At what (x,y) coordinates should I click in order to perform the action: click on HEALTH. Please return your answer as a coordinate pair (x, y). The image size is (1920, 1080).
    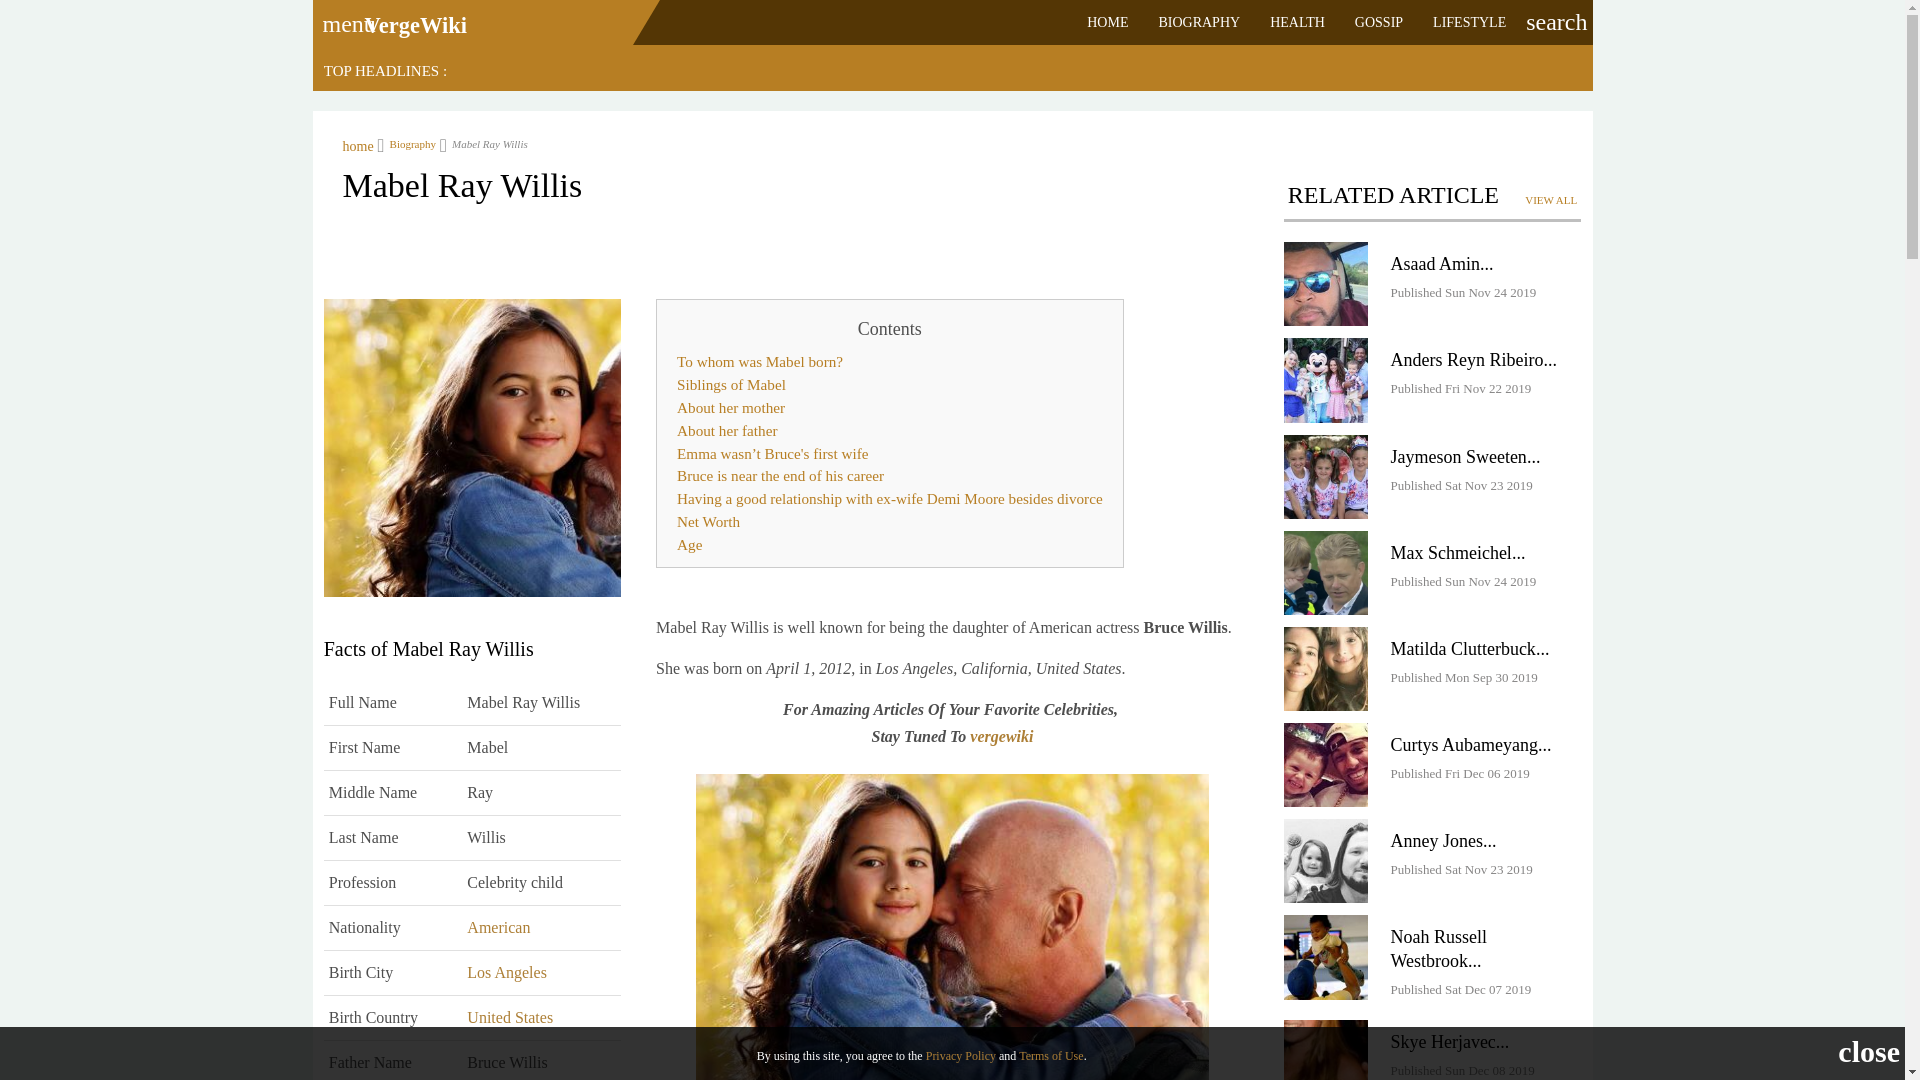
    Looking at the image, I should click on (1298, 22).